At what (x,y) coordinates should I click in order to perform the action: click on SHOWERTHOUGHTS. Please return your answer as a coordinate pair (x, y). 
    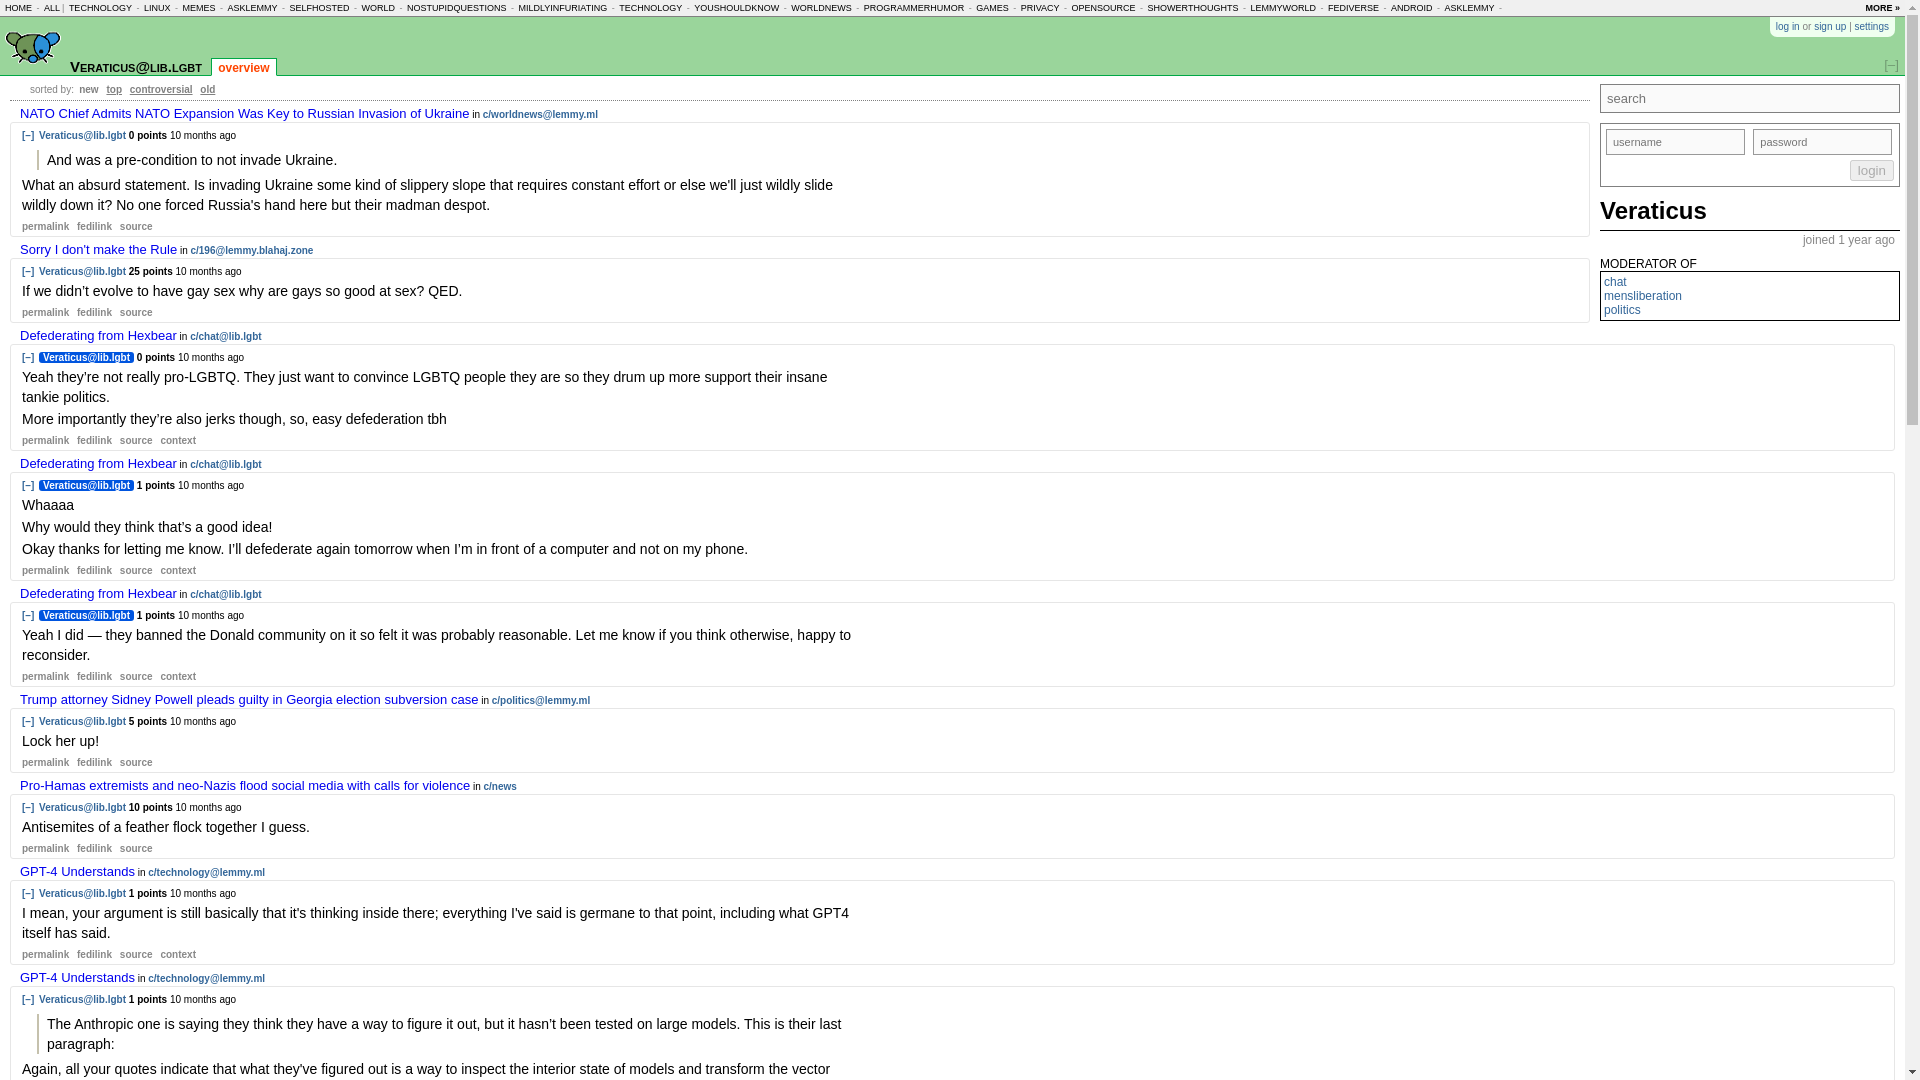
    Looking at the image, I should click on (1193, 8).